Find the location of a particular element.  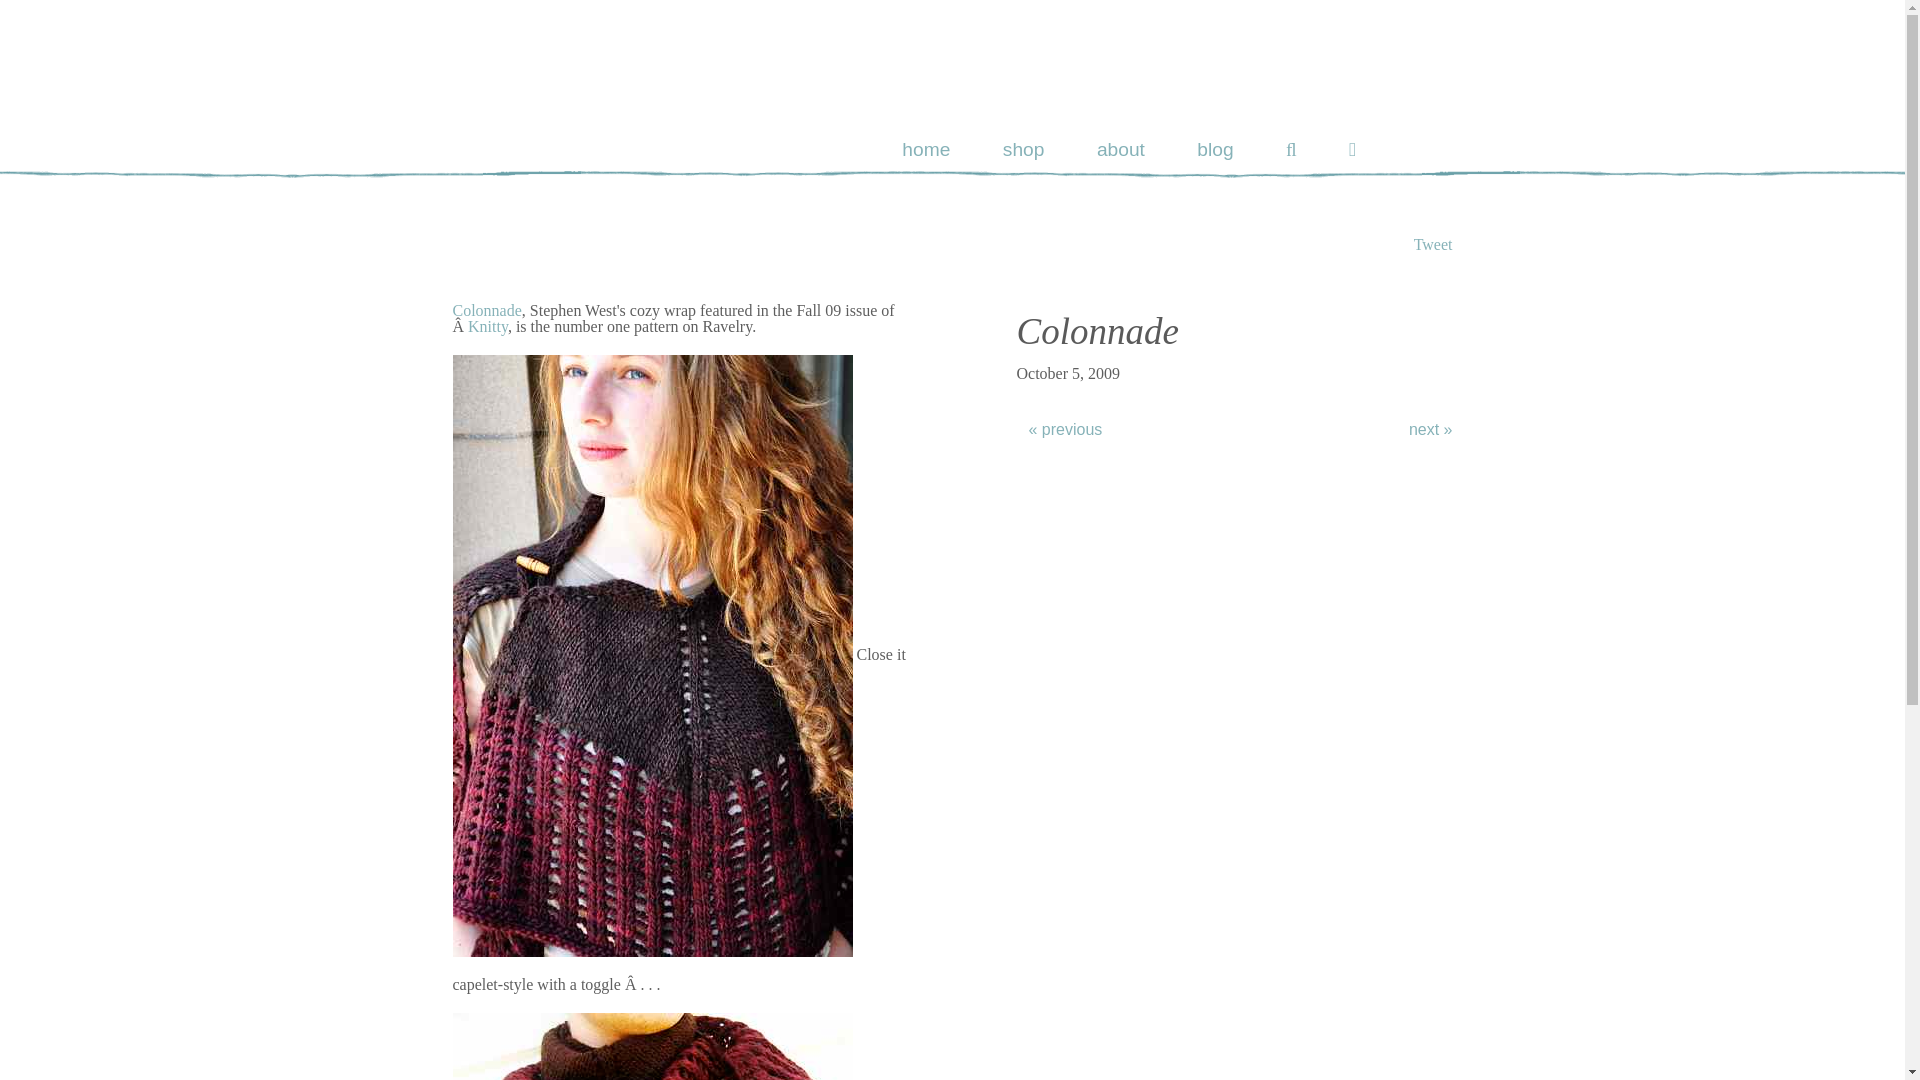

Knitty is located at coordinates (488, 326).